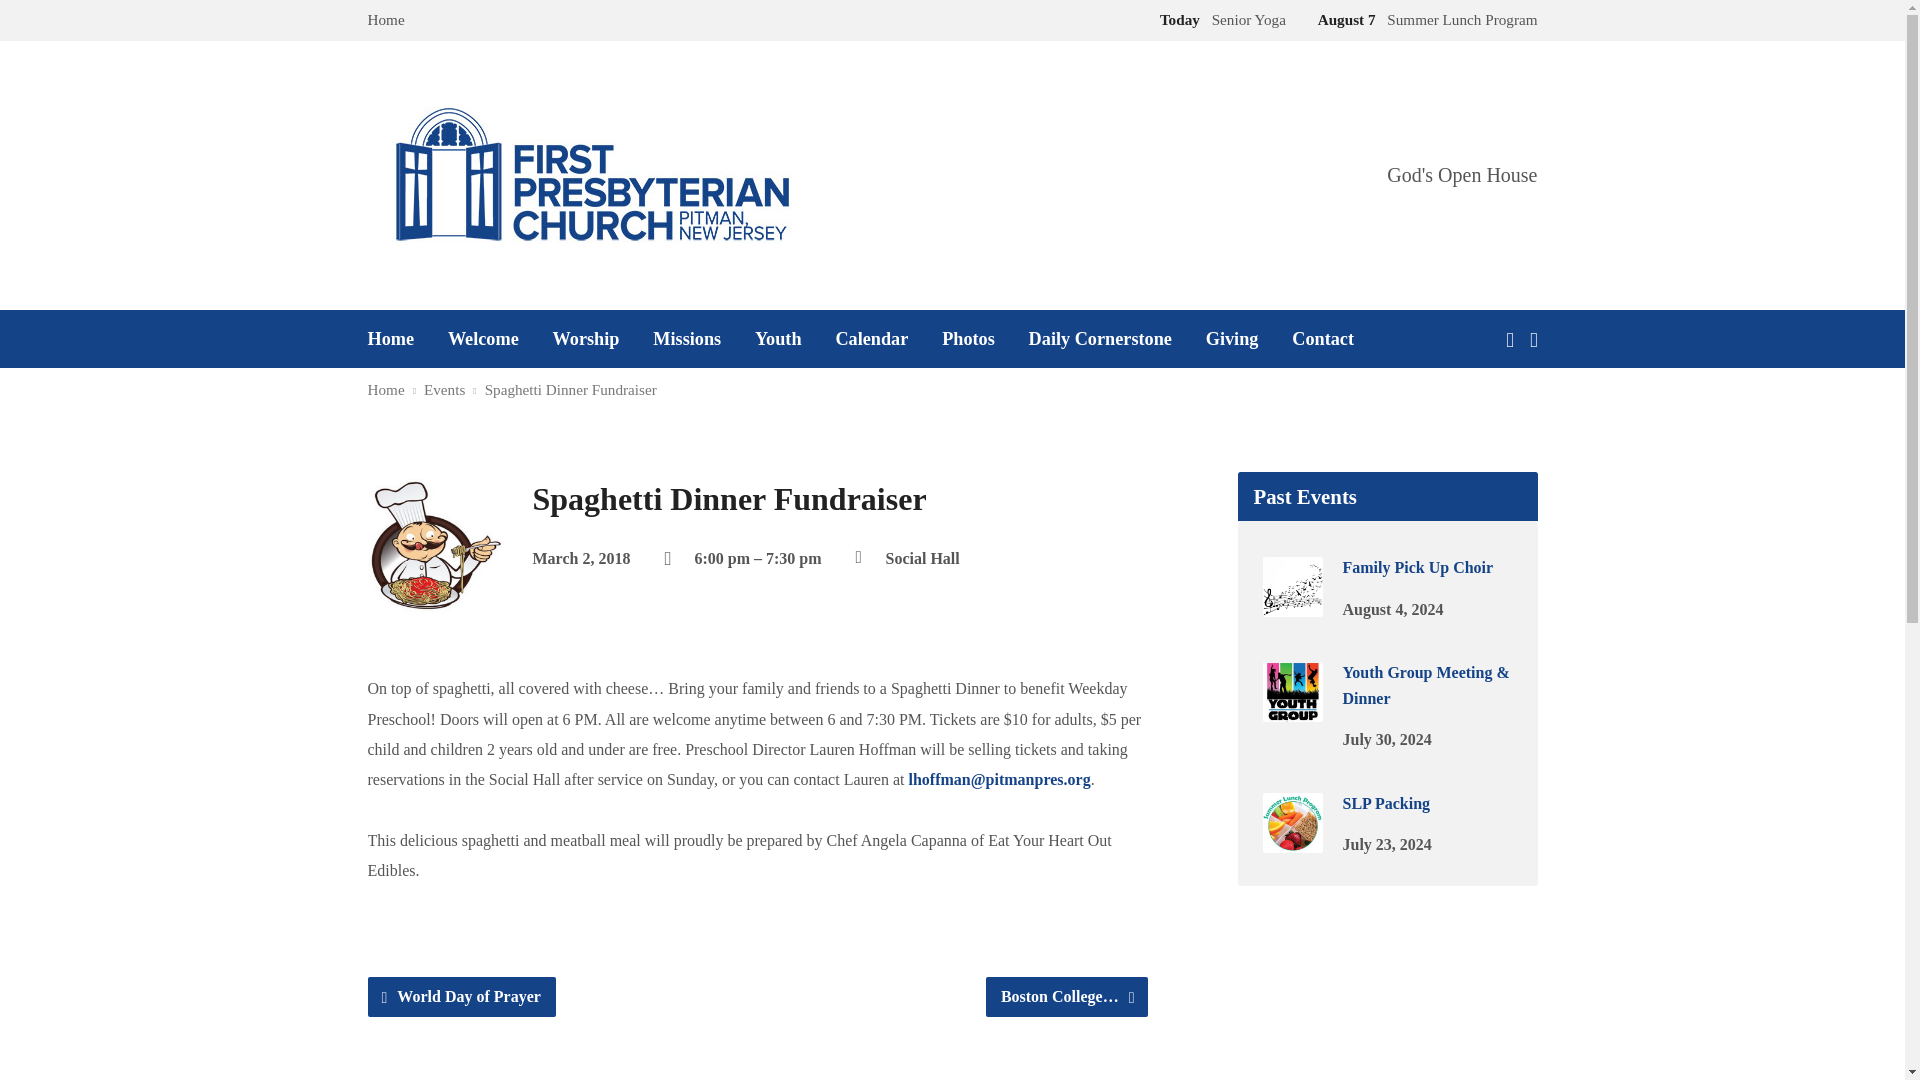 Image resolution: width=1920 pixels, height=1080 pixels. Describe the element at coordinates (1232, 338) in the screenshot. I see `Giving` at that location.